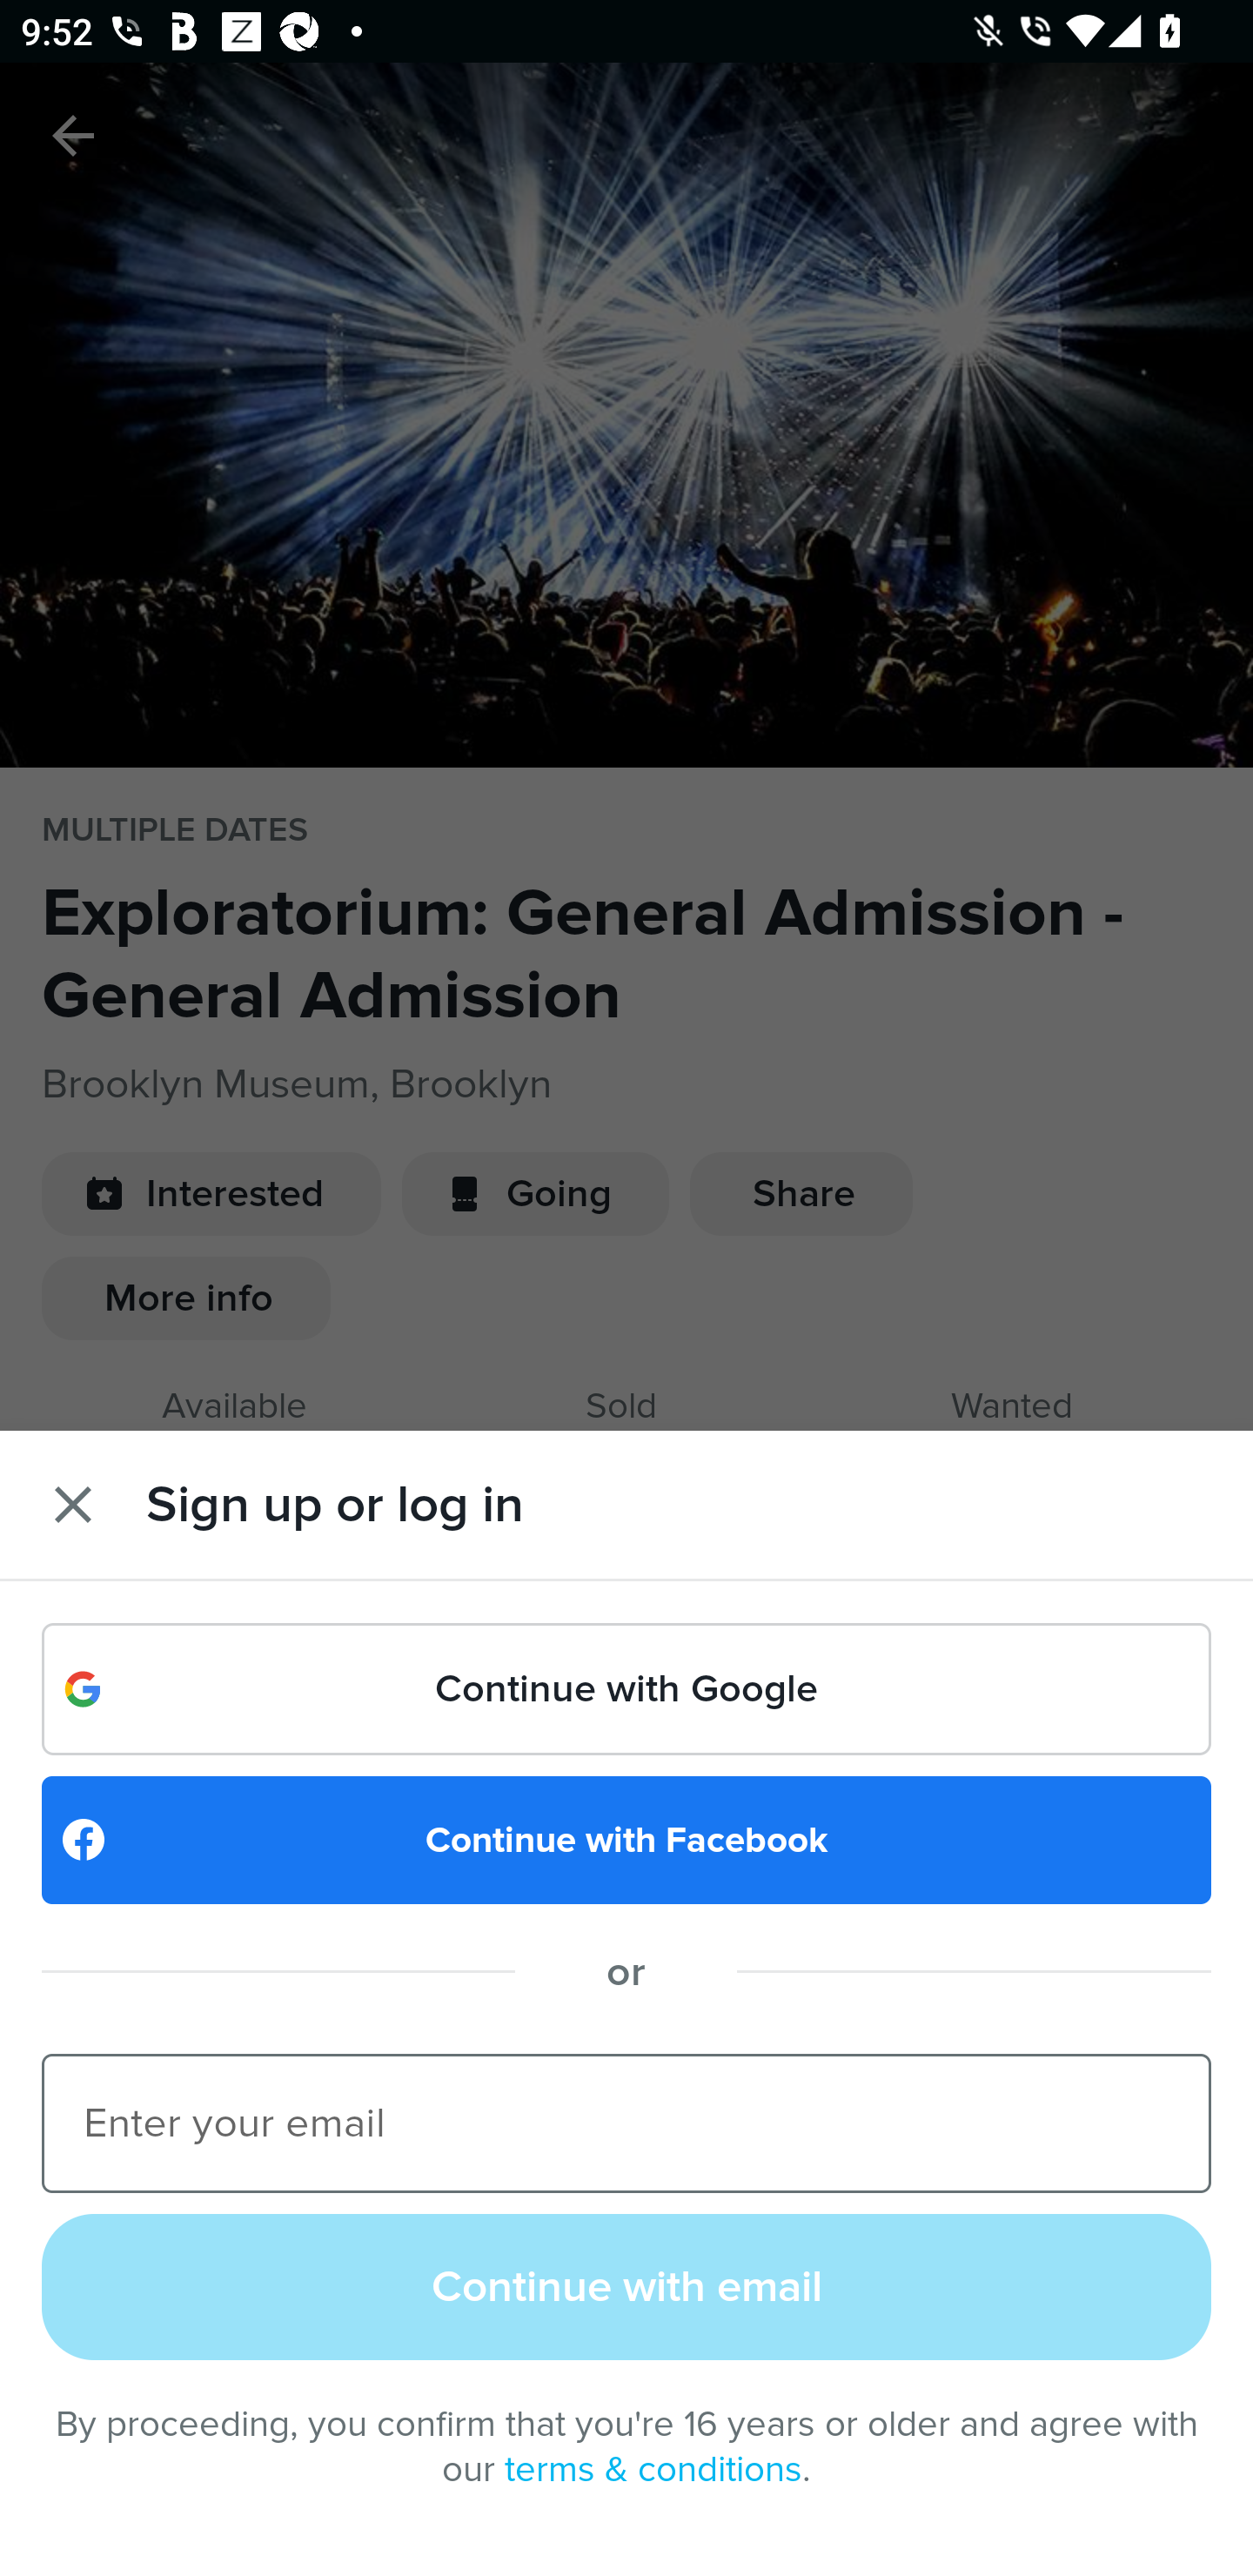 This screenshot has height=2576, width=1253. I want to click on Enter your email, so click(626, 2122).